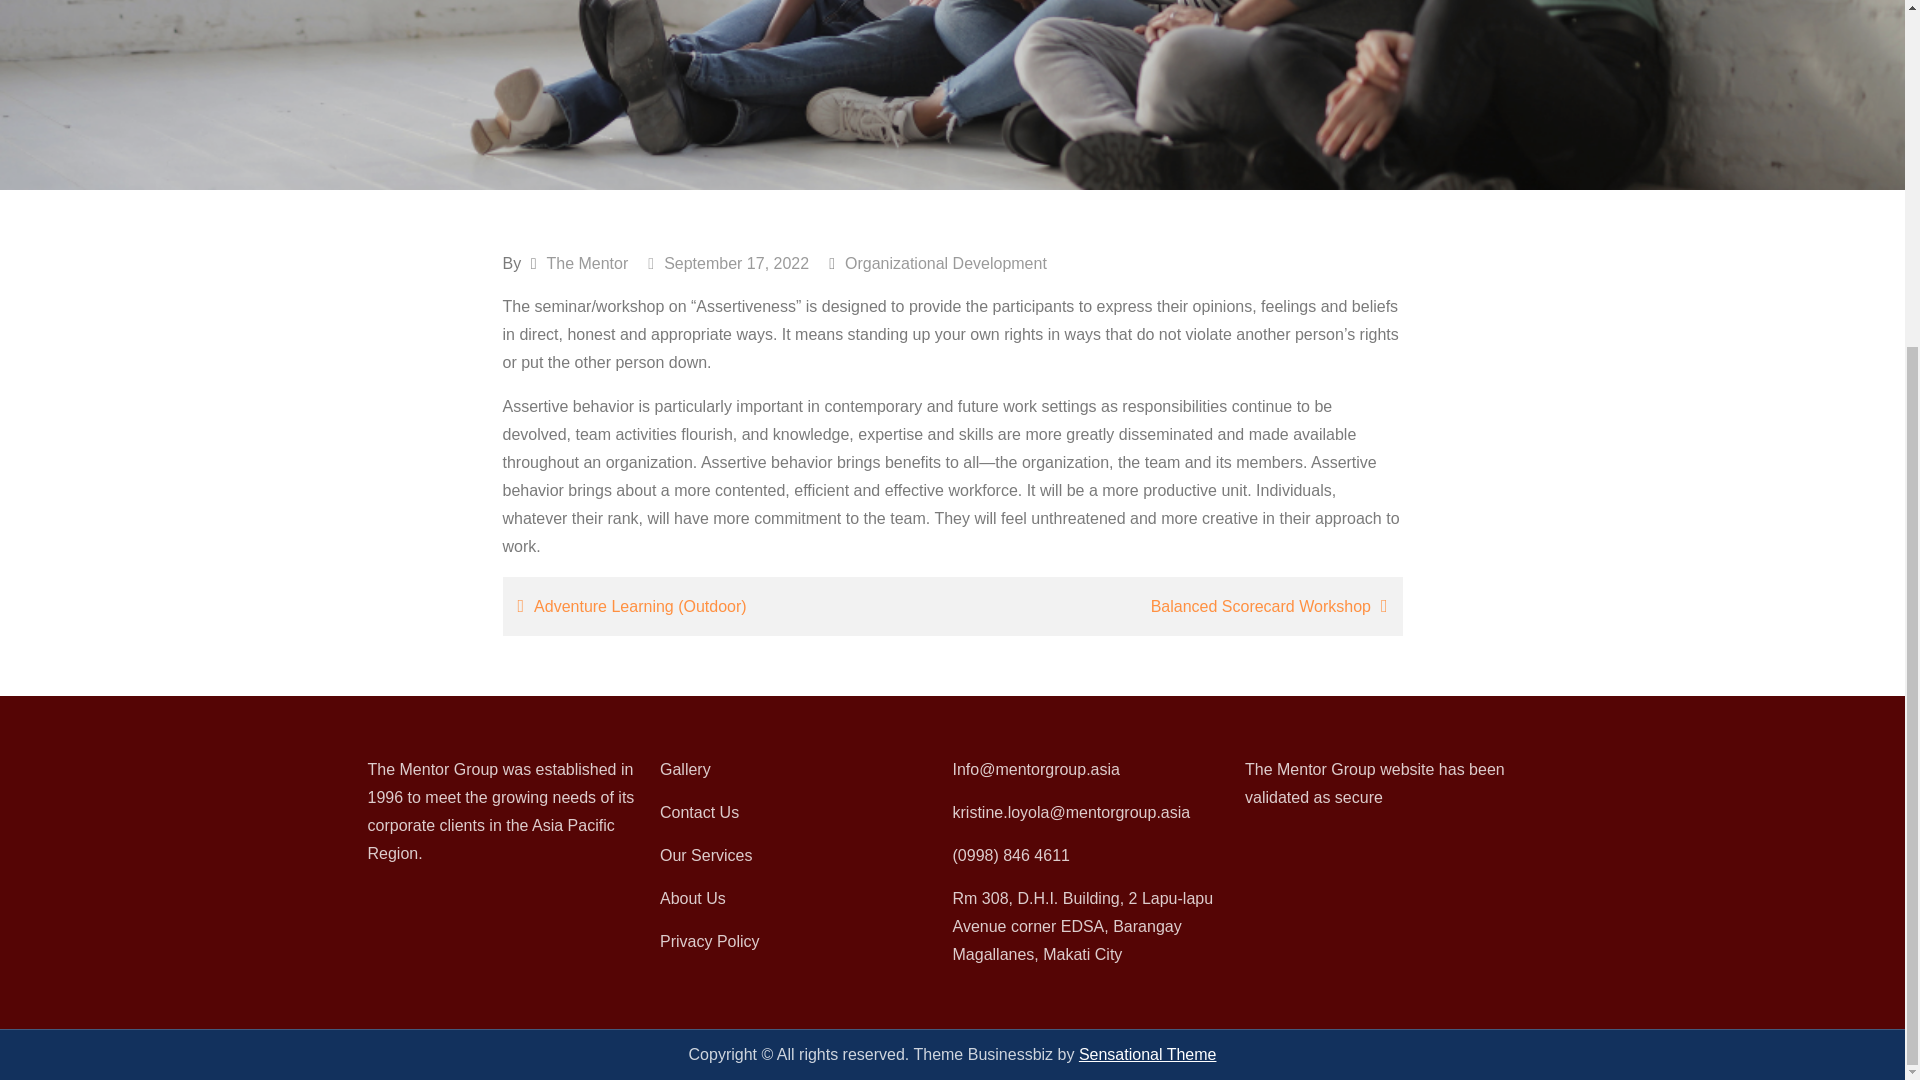 The width and height of the screenshot is (1920, 1080). Describe the element at coordinates (945, 263) in the screenshot. I see `Organizational Development` at that location.